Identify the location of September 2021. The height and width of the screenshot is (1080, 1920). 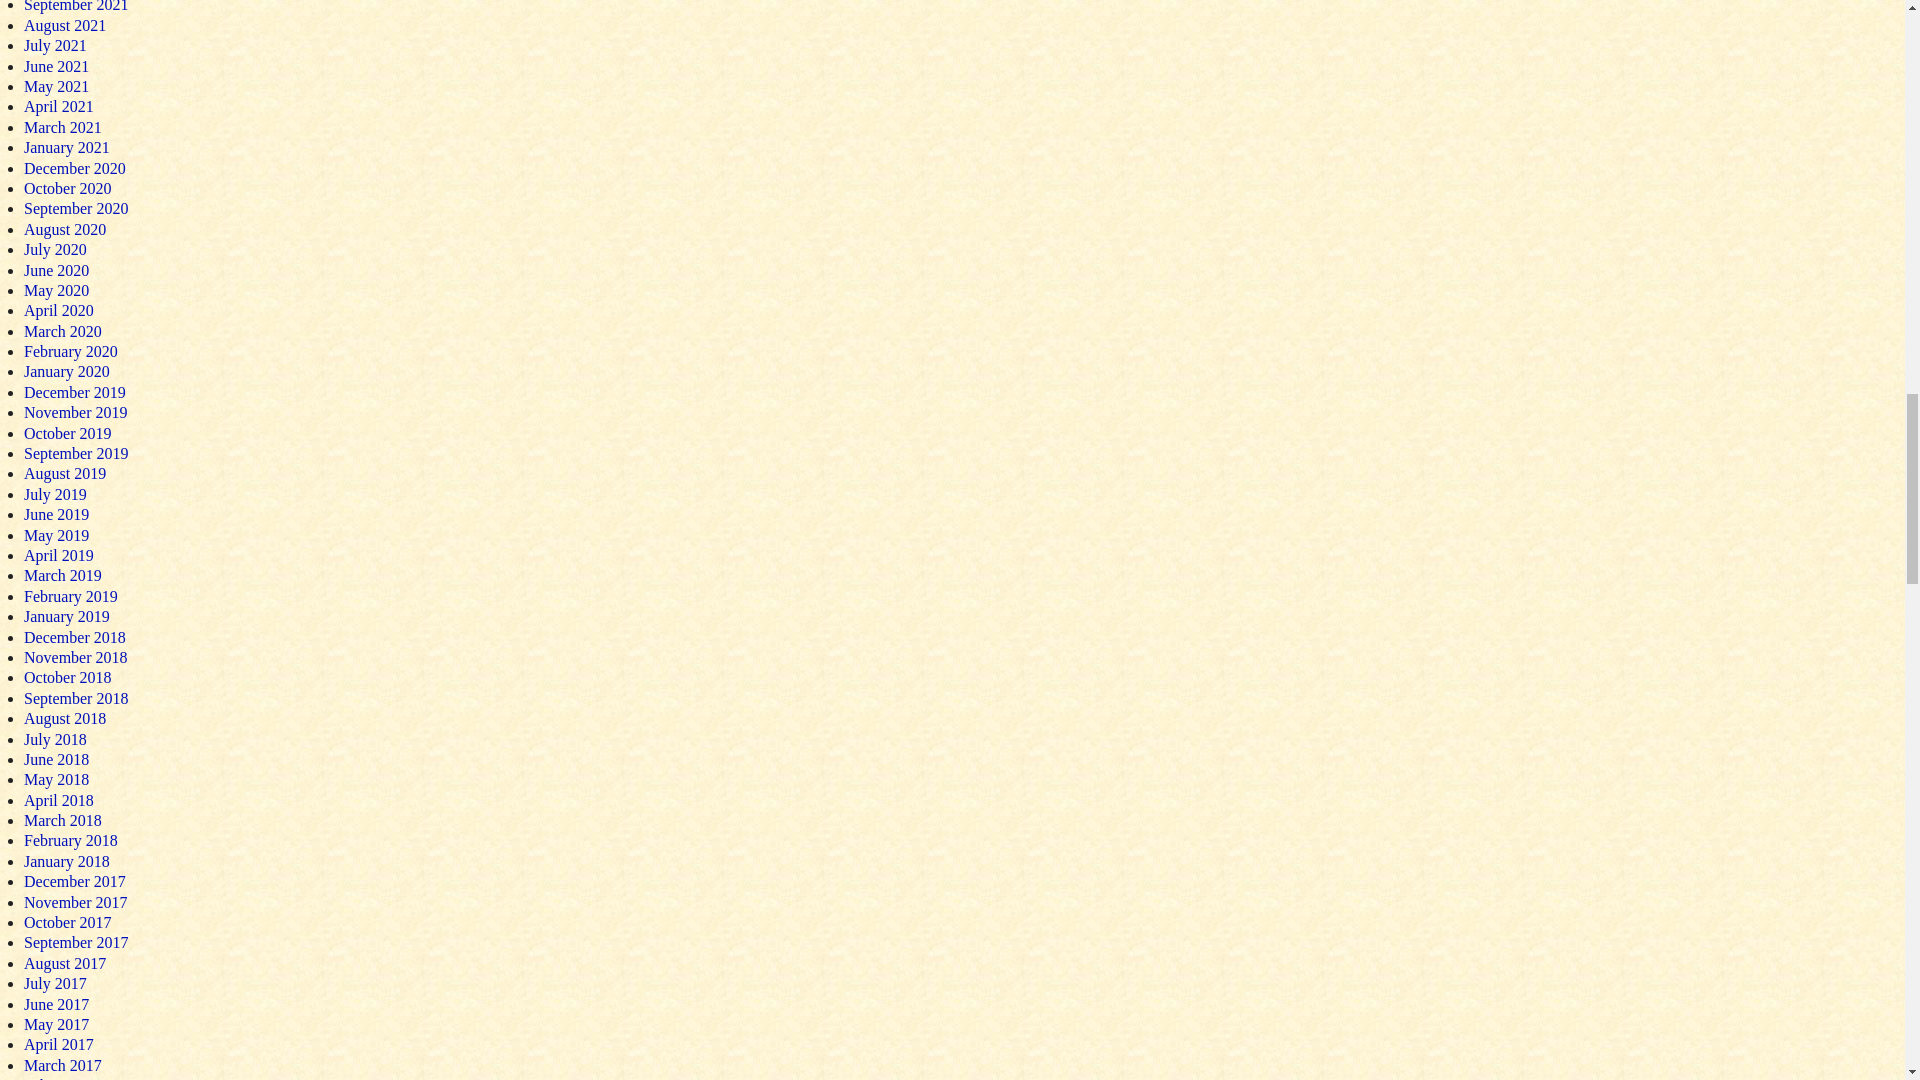
(76, 6).